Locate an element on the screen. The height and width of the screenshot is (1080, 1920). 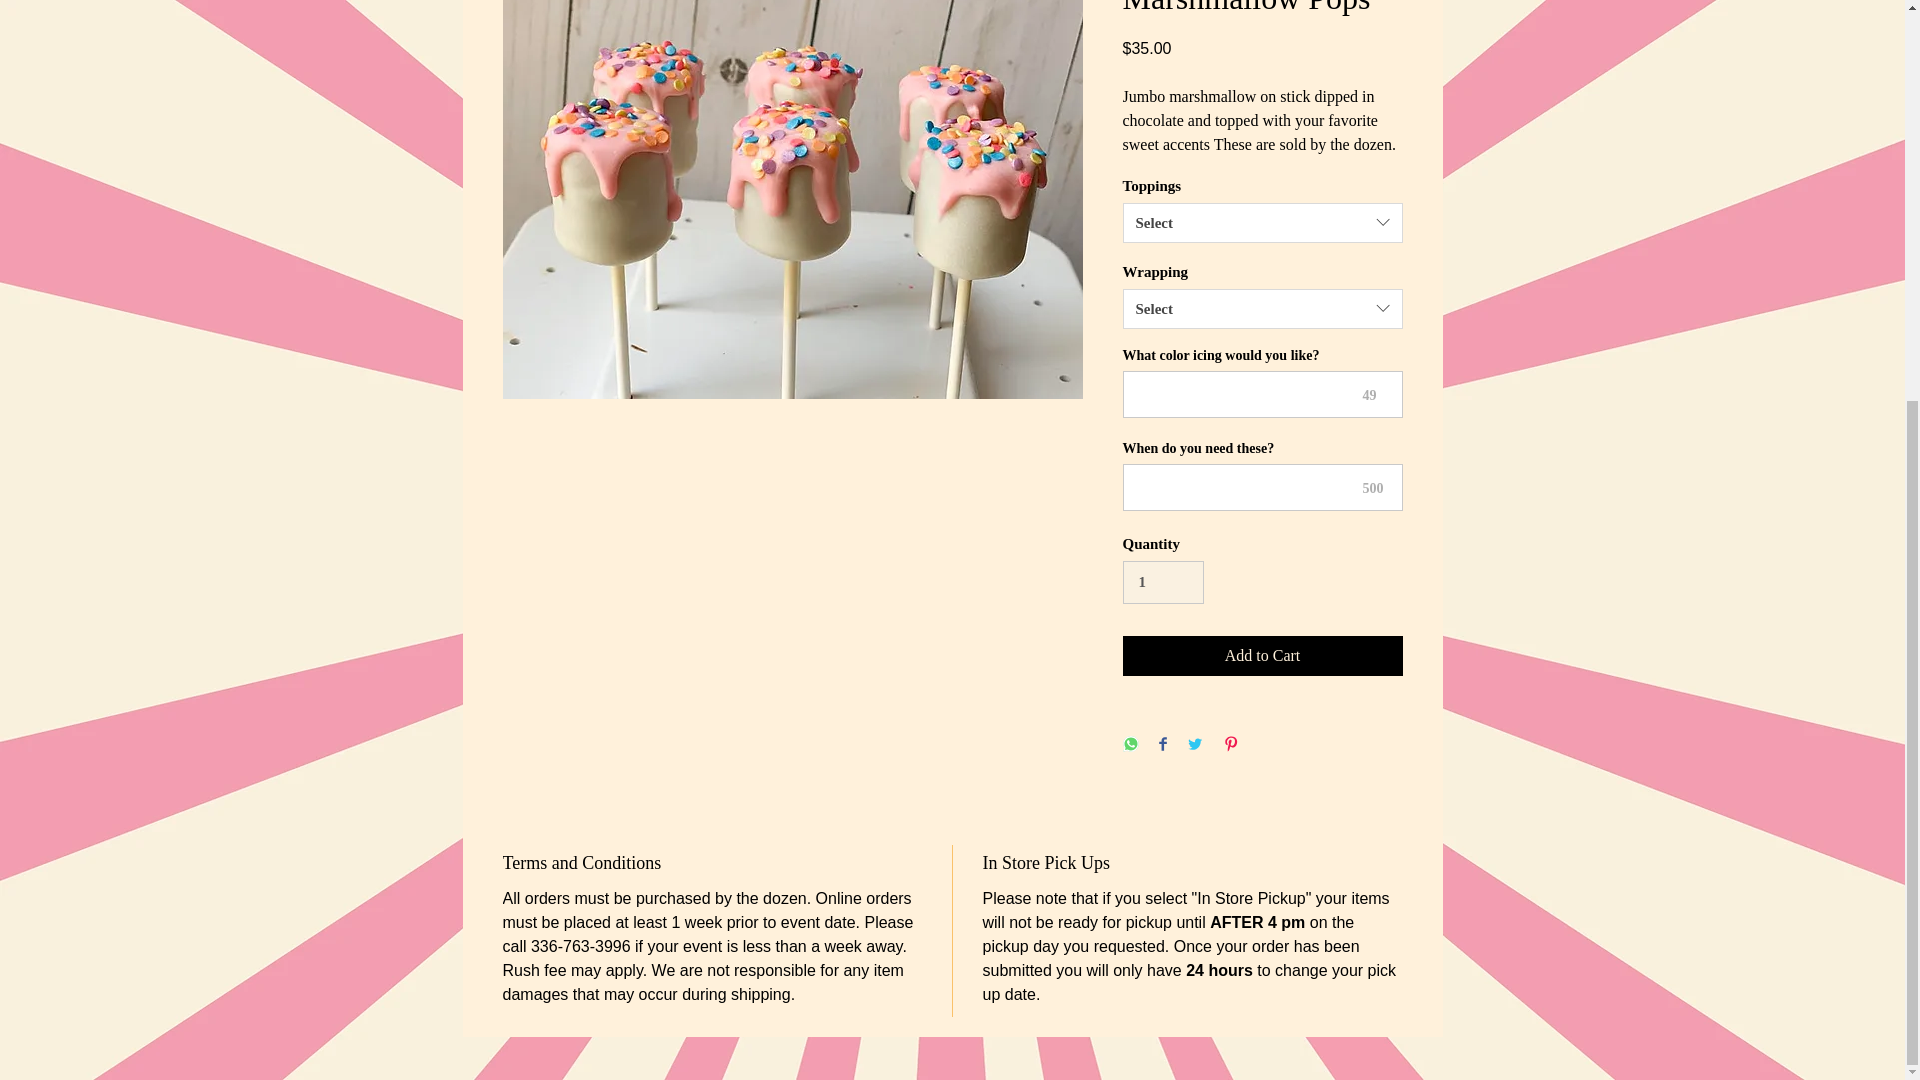
Select is located at coordinates (1261, 309).